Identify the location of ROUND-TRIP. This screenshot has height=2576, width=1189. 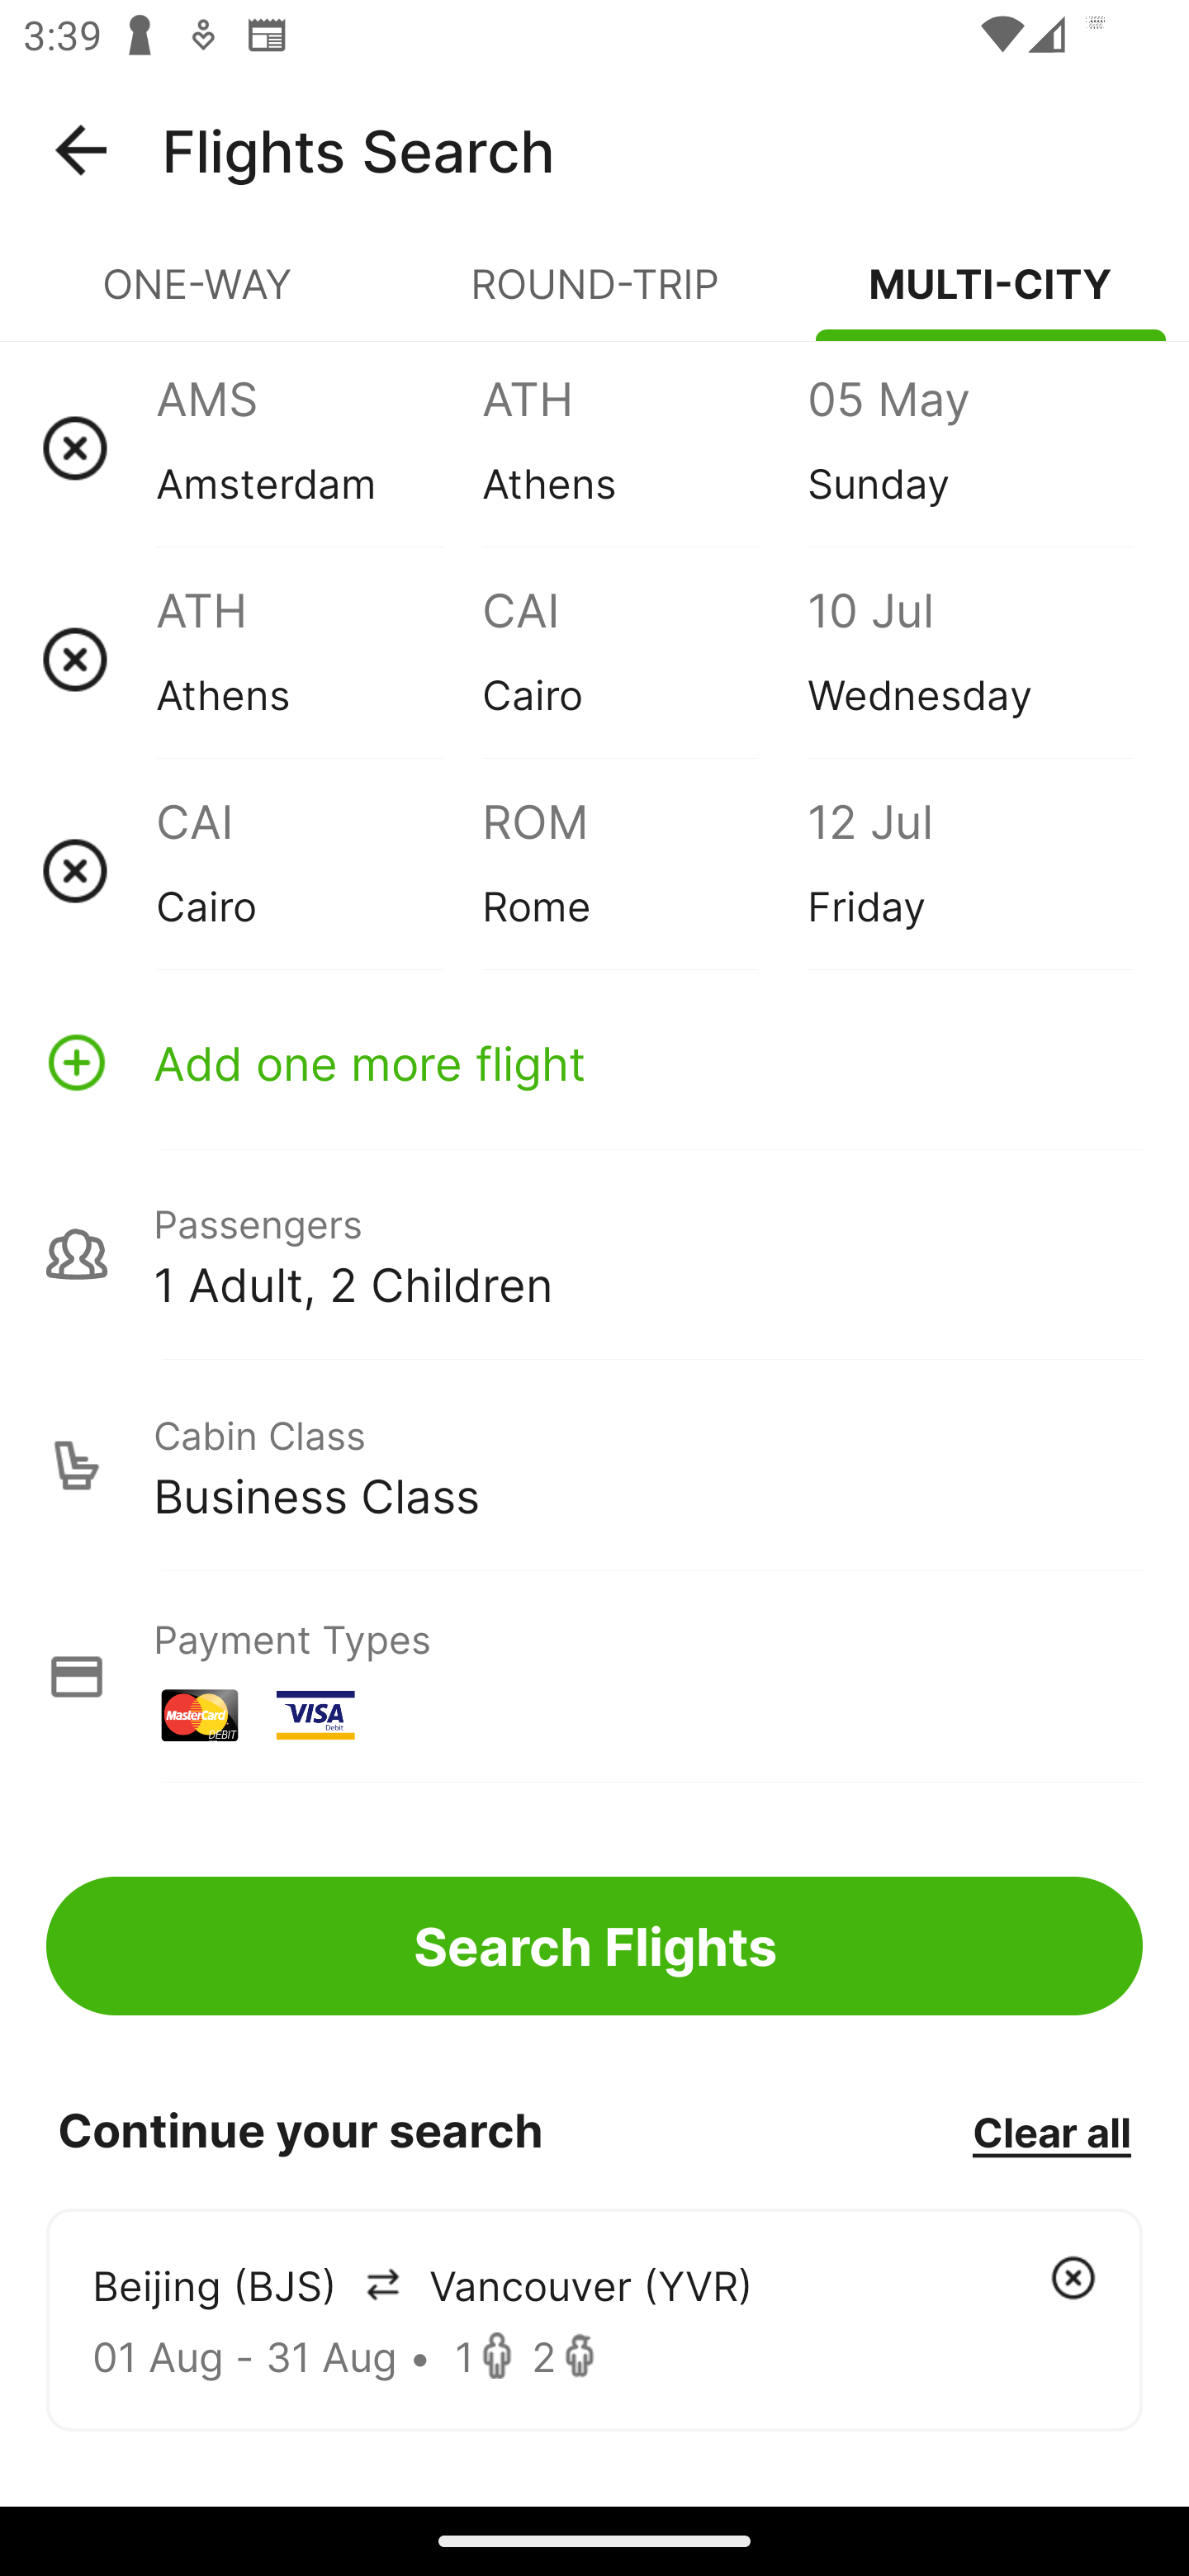
(594, 297).